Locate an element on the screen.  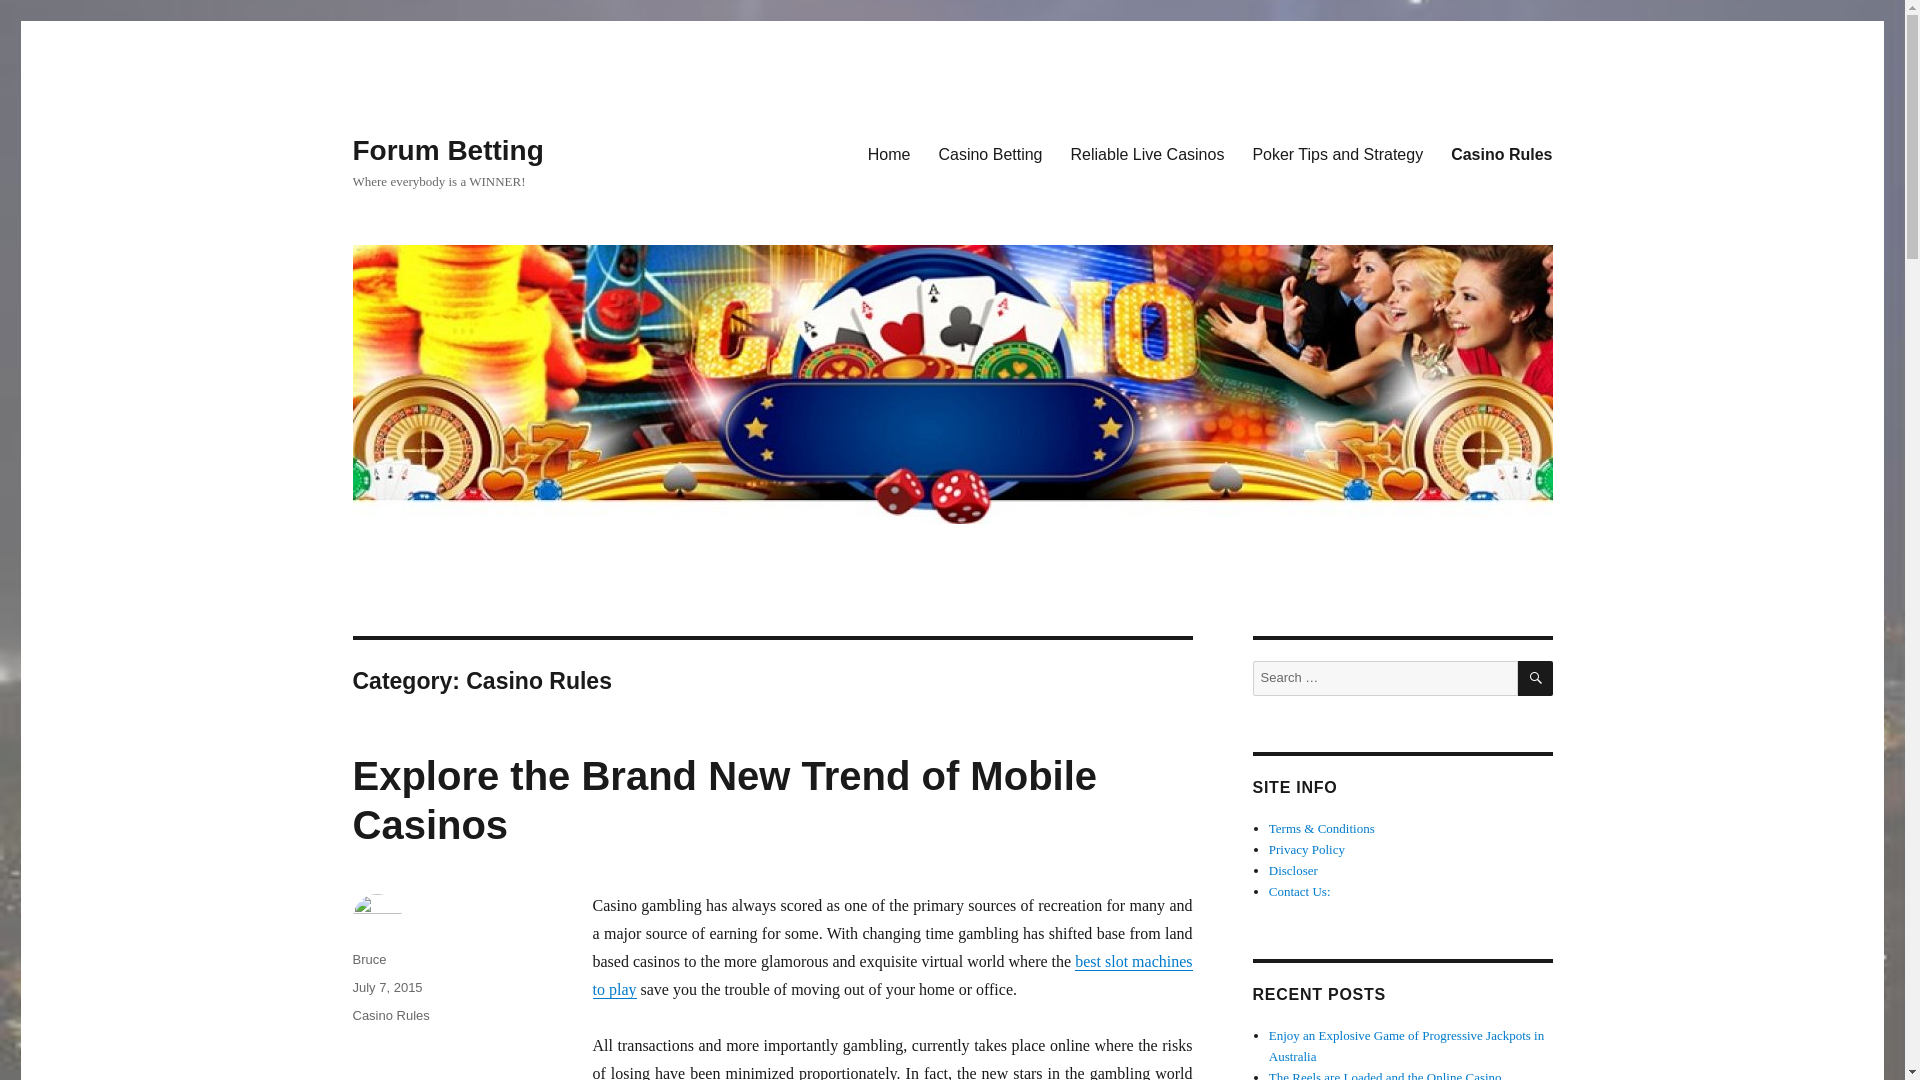
Privacy Policy is located at coordinates (1307, 850).